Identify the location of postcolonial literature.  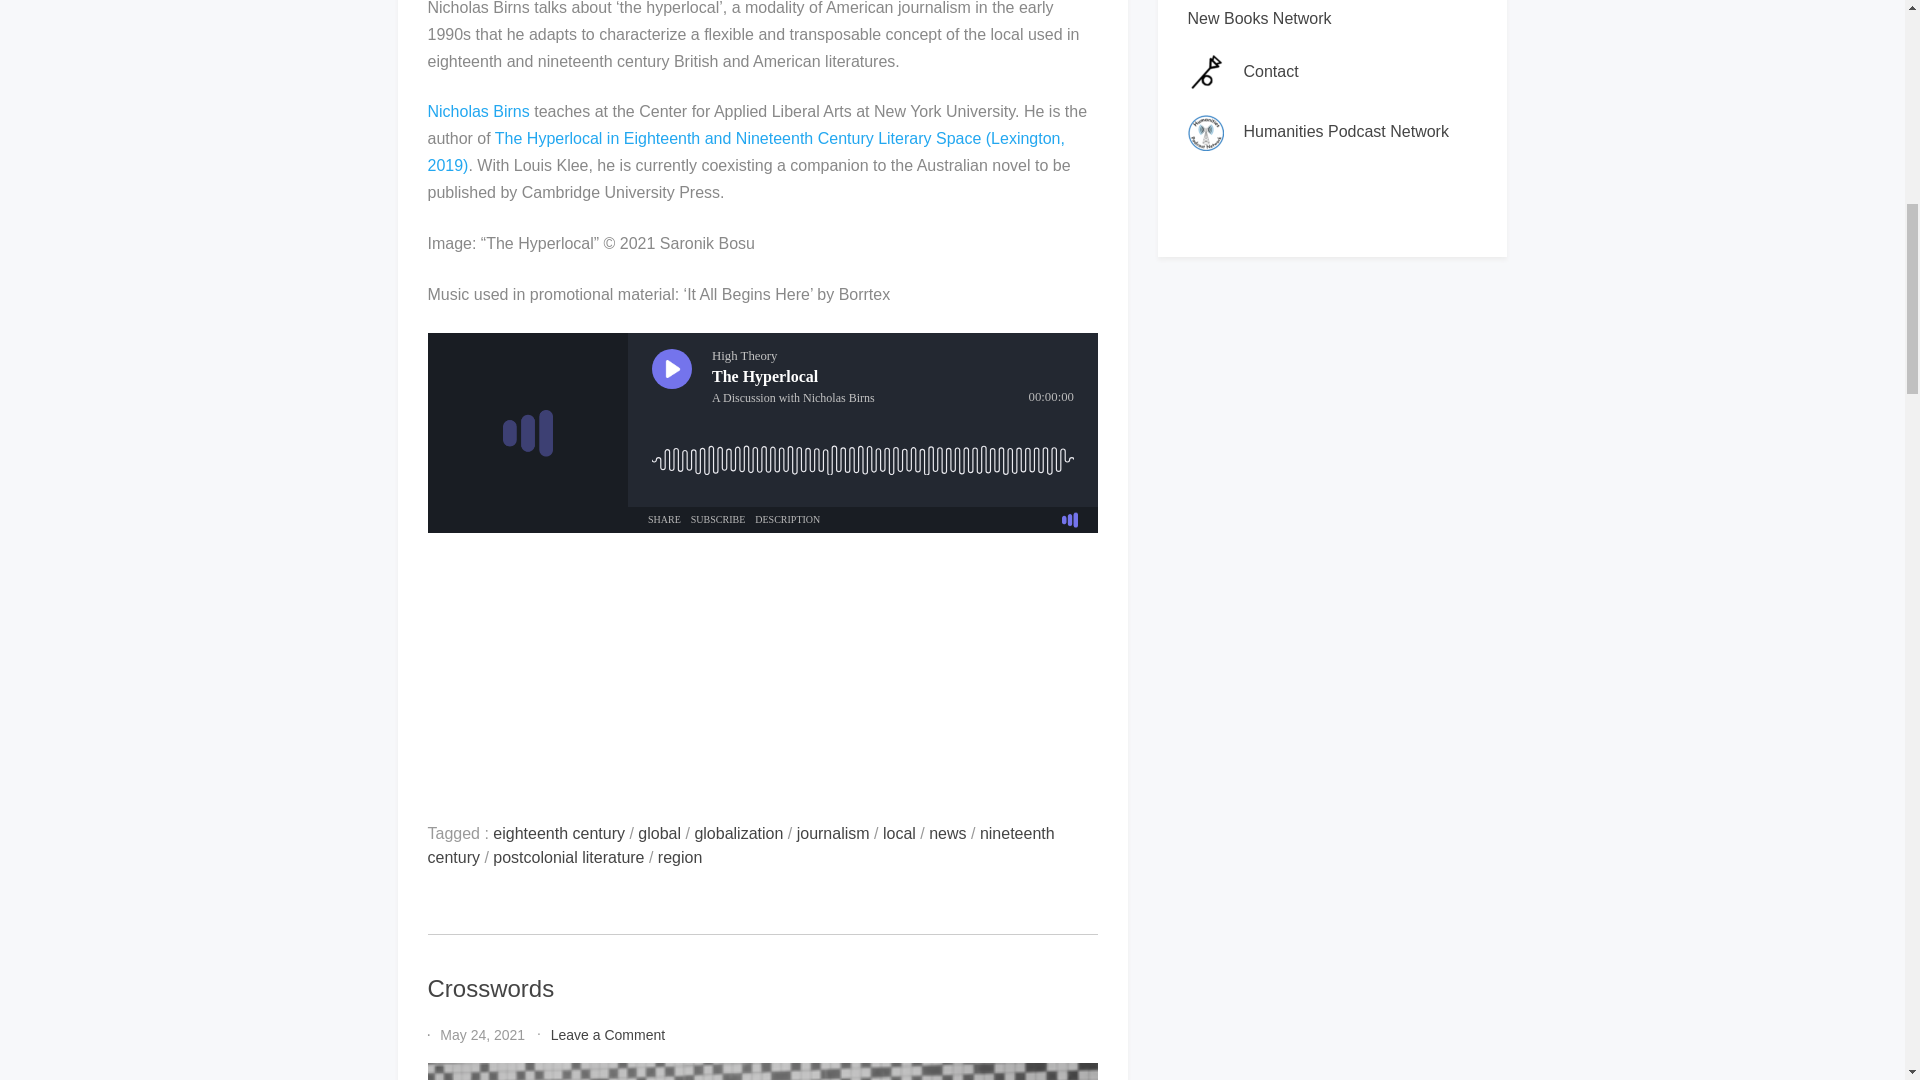
(568, 857).